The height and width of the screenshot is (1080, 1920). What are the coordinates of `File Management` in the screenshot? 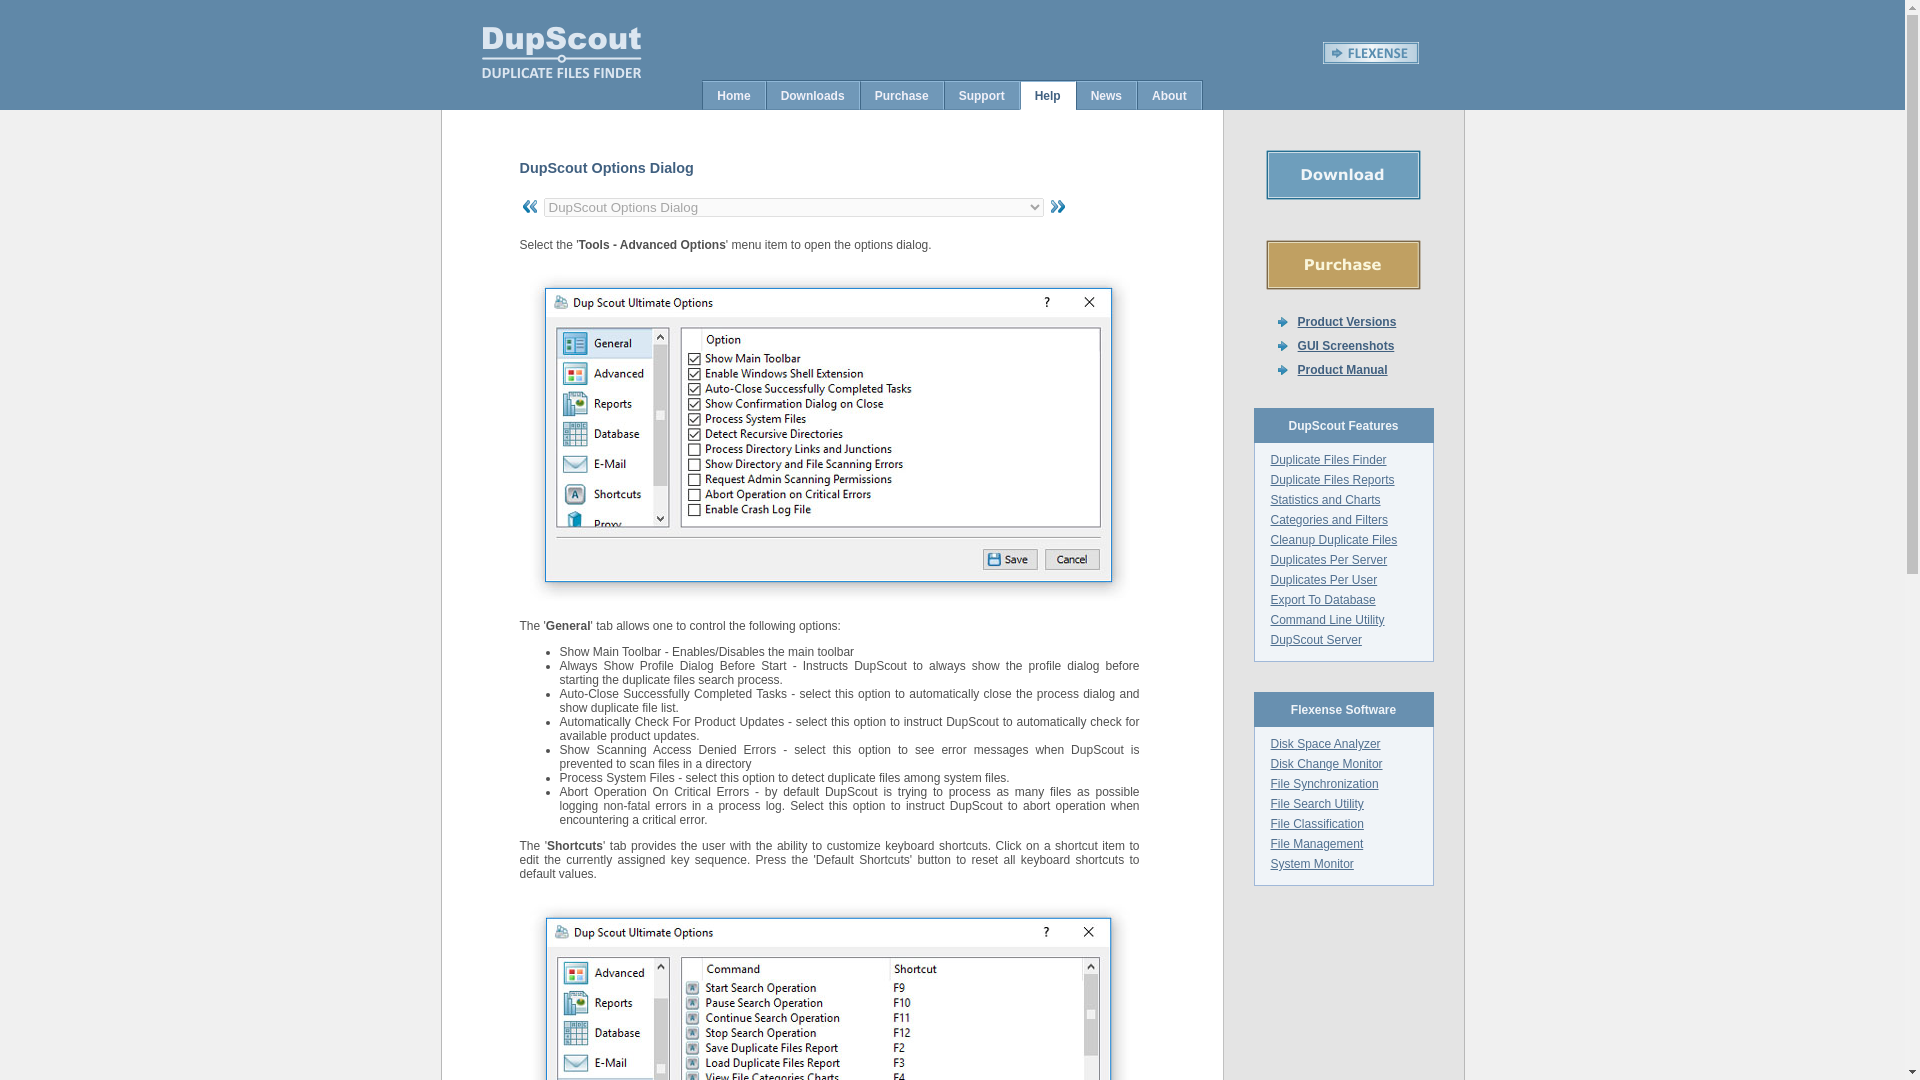 It's located at (1316, 844).